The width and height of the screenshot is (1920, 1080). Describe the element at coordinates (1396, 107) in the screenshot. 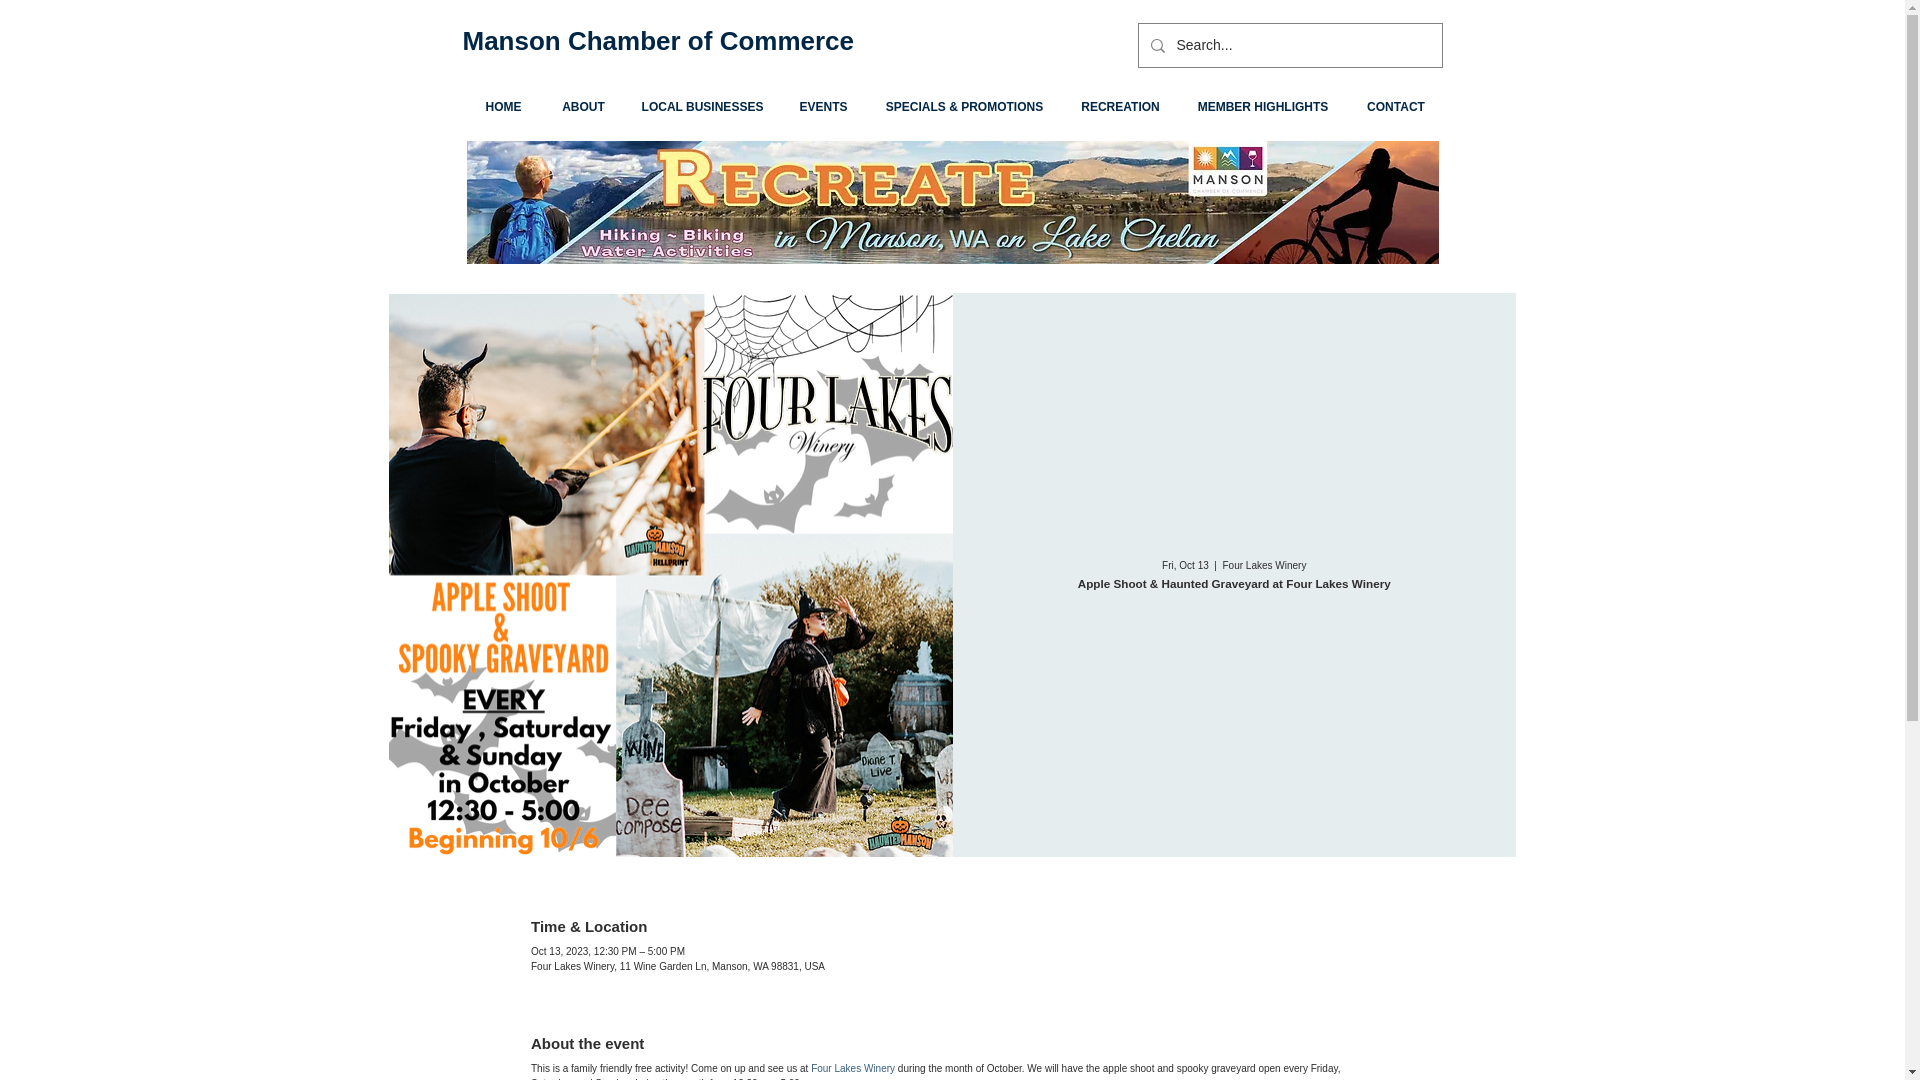

I see `CONTACT` at that location.